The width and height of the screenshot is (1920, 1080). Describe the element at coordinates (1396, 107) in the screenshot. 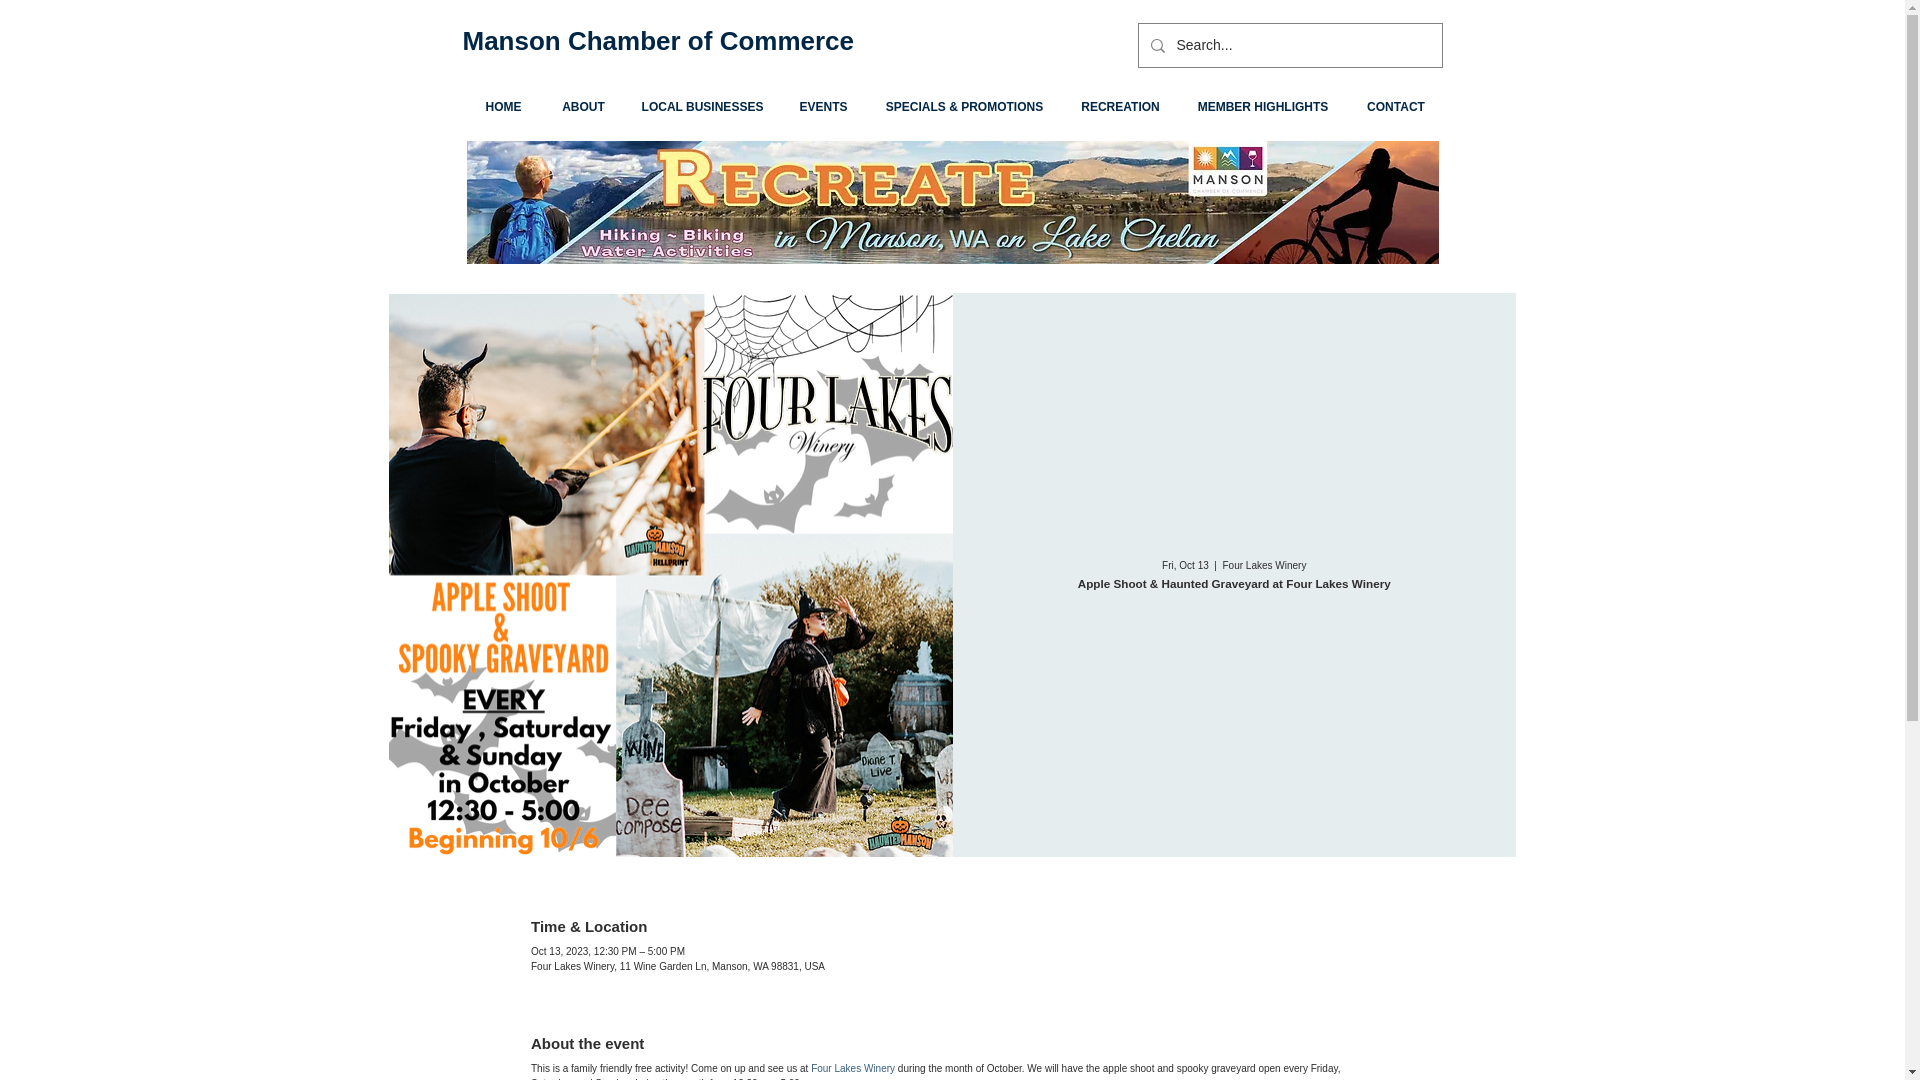

I see `CONTACT` at that location.